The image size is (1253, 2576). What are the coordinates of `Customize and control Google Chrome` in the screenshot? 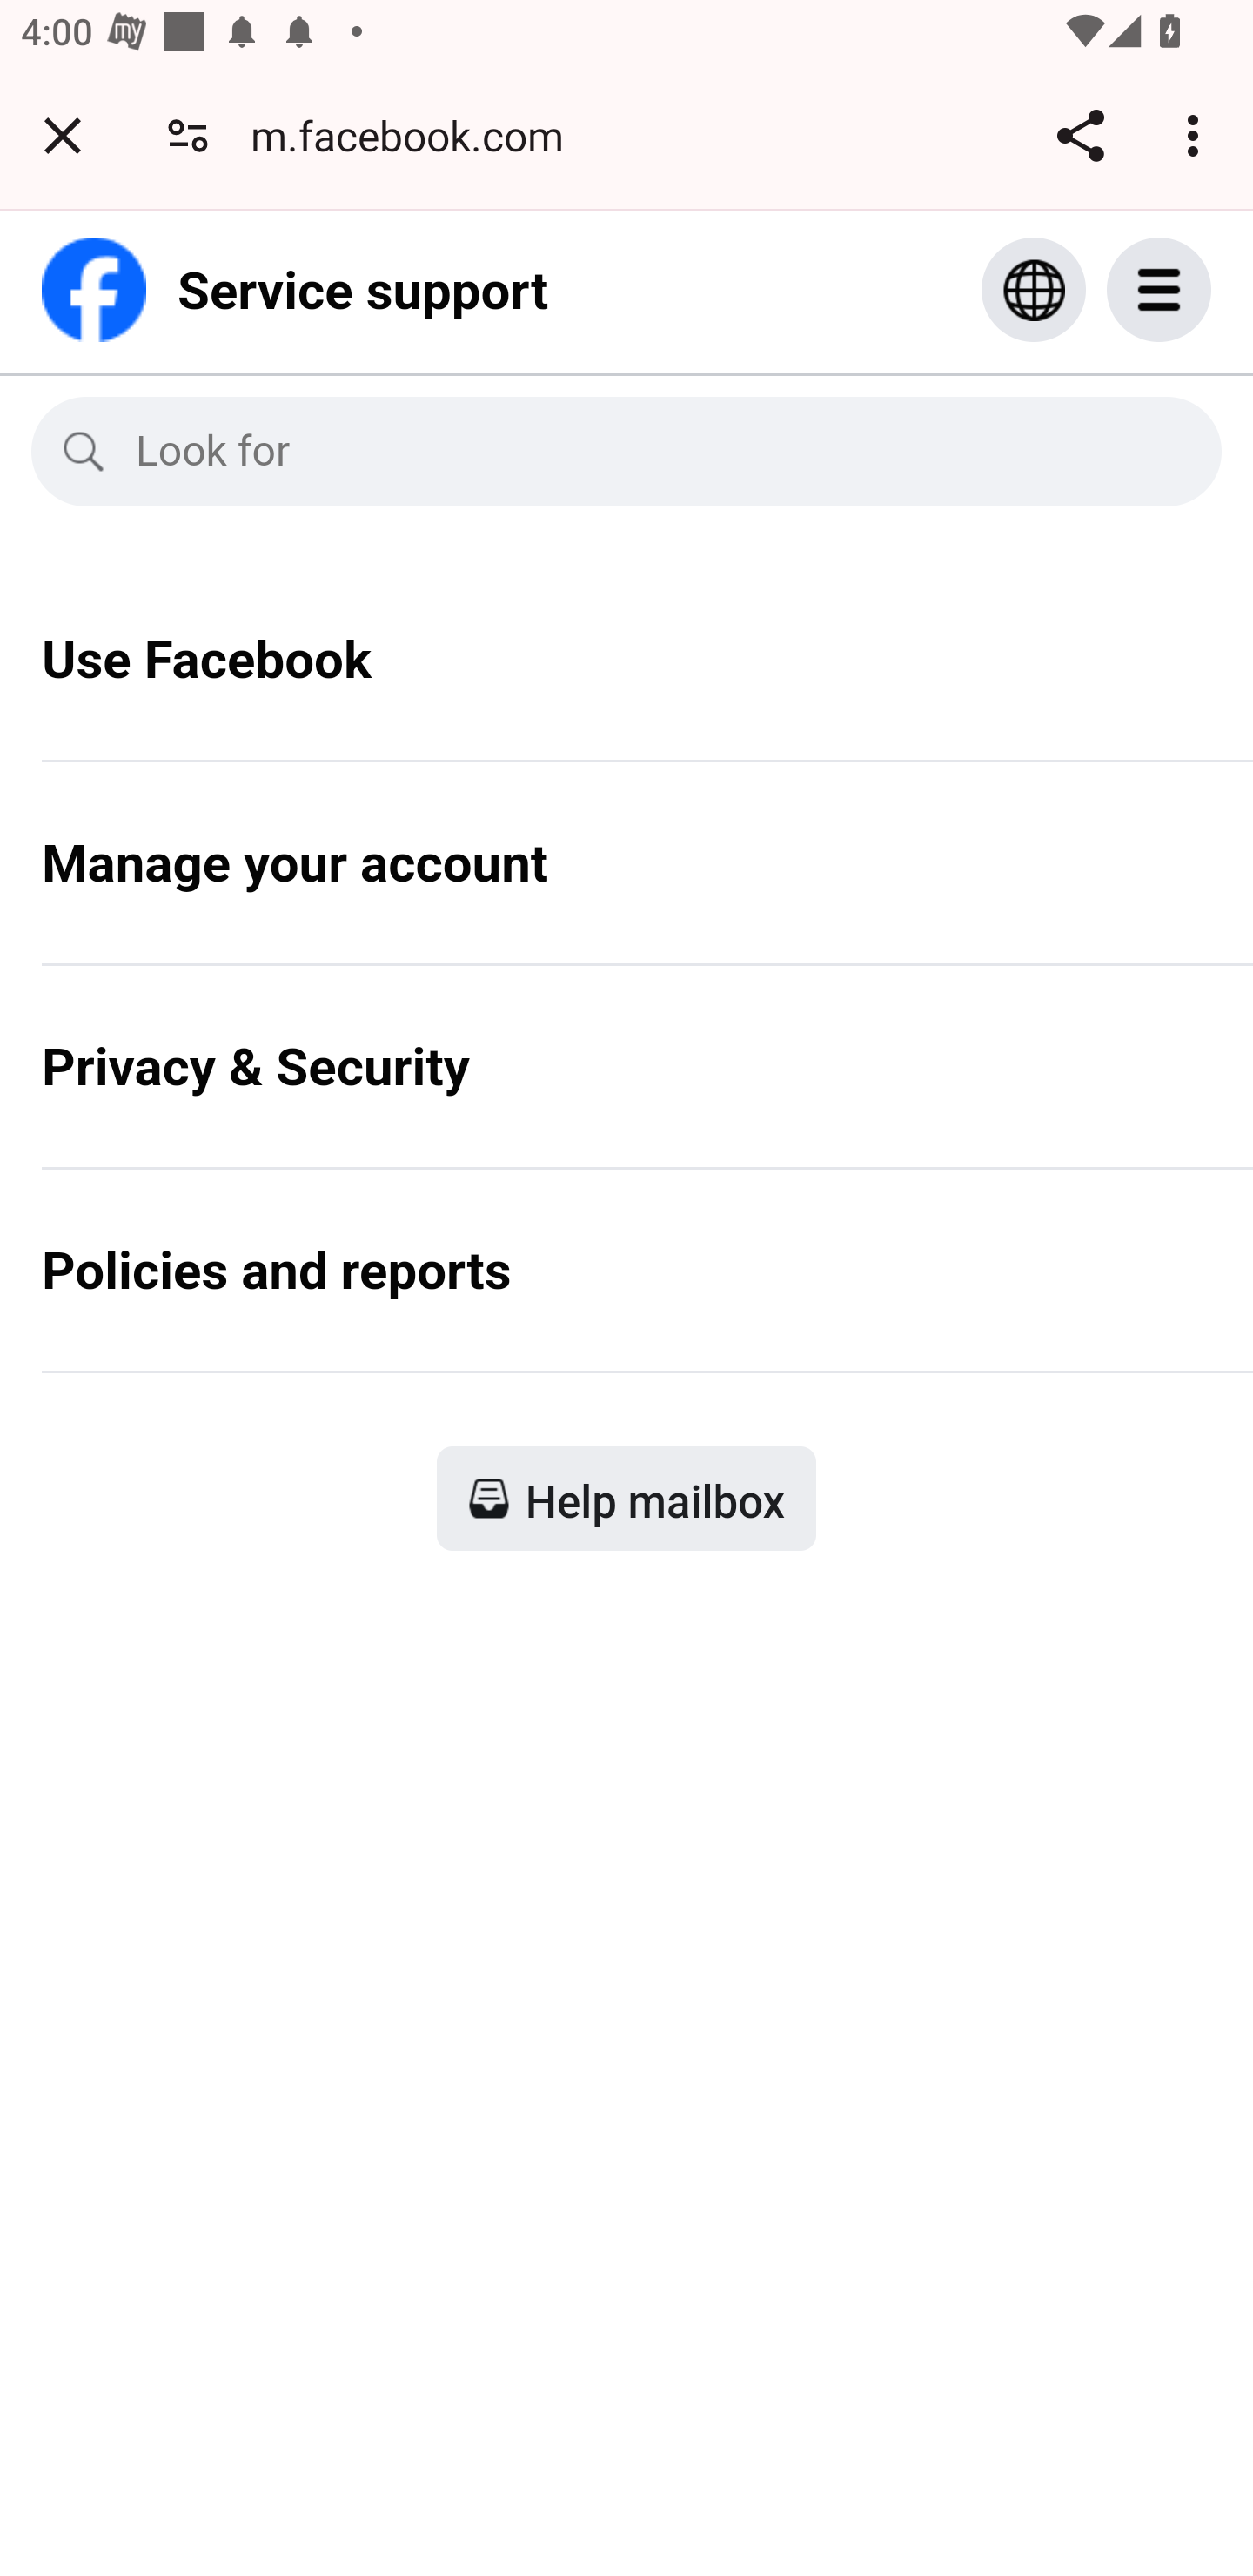 It's located at (1197, 135).